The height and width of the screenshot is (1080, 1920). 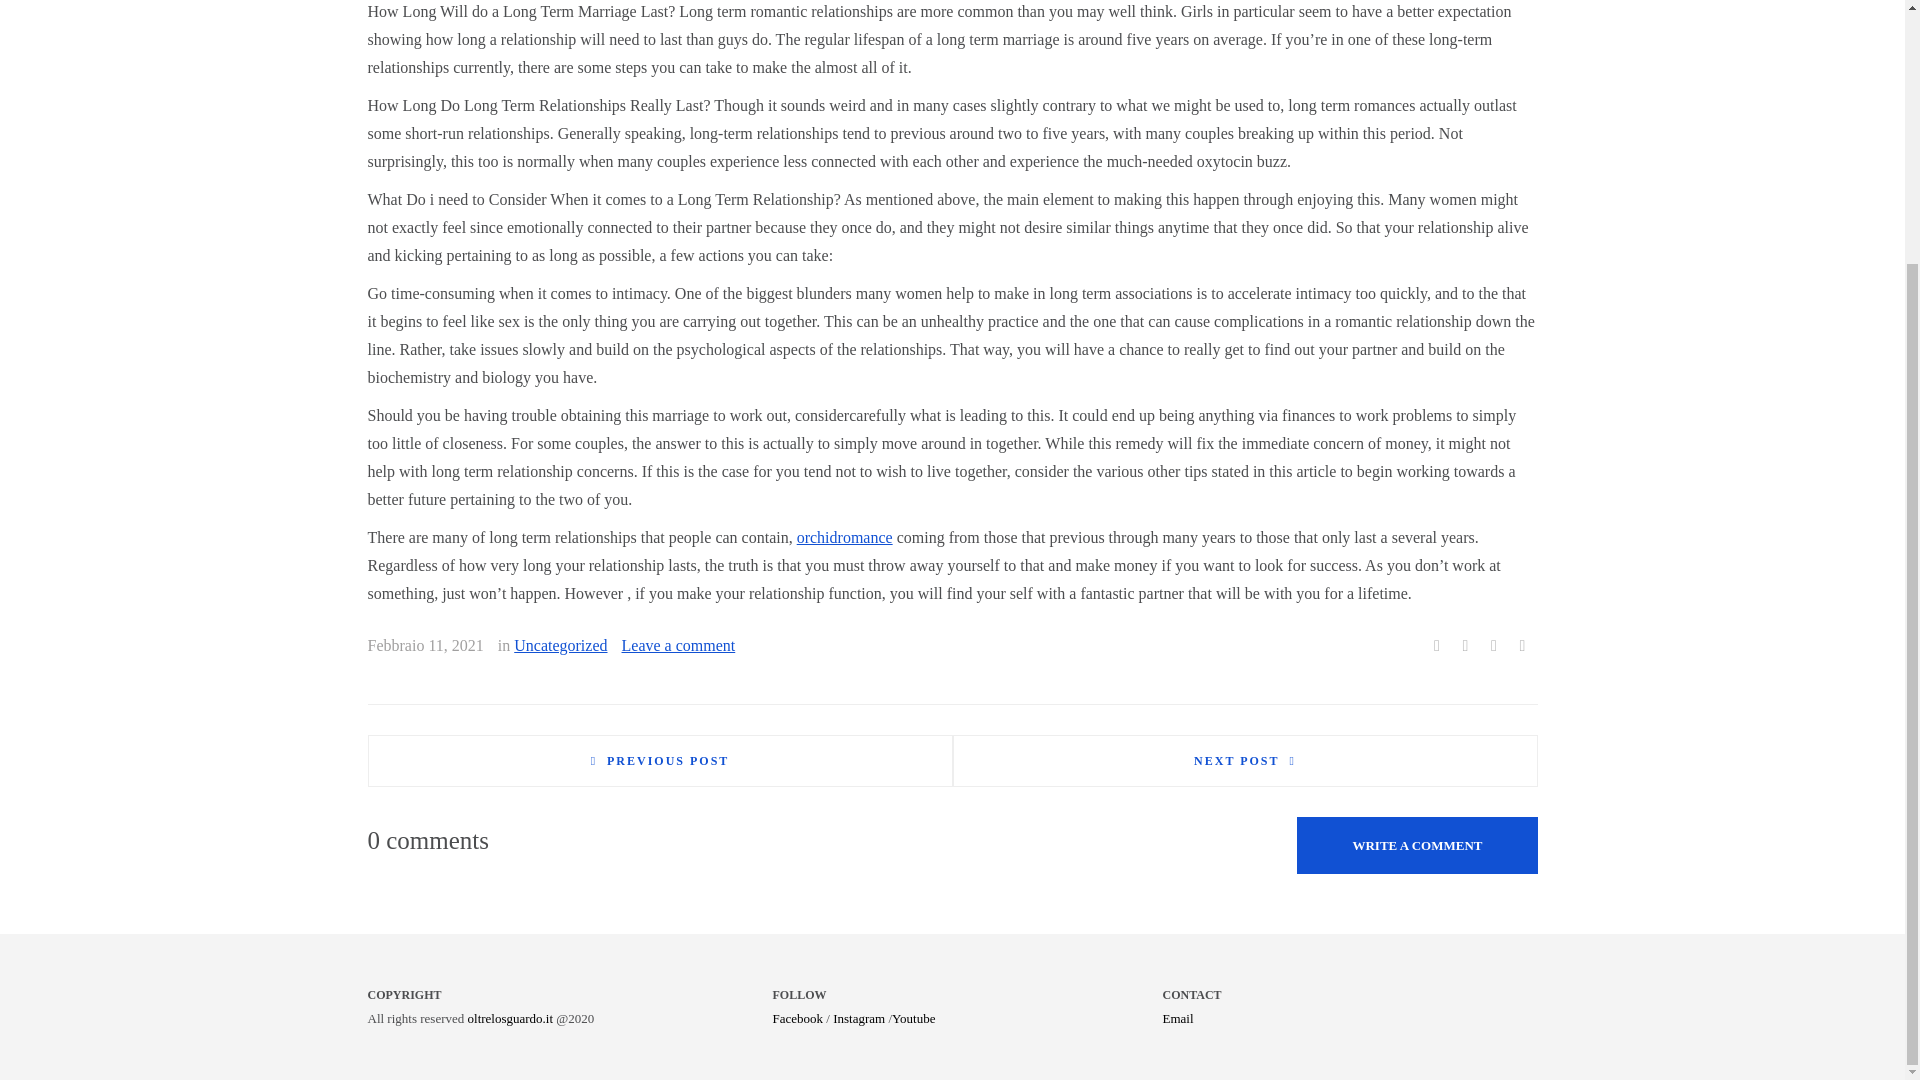 I want to click on Facebook, so click(x=797, y=1018).